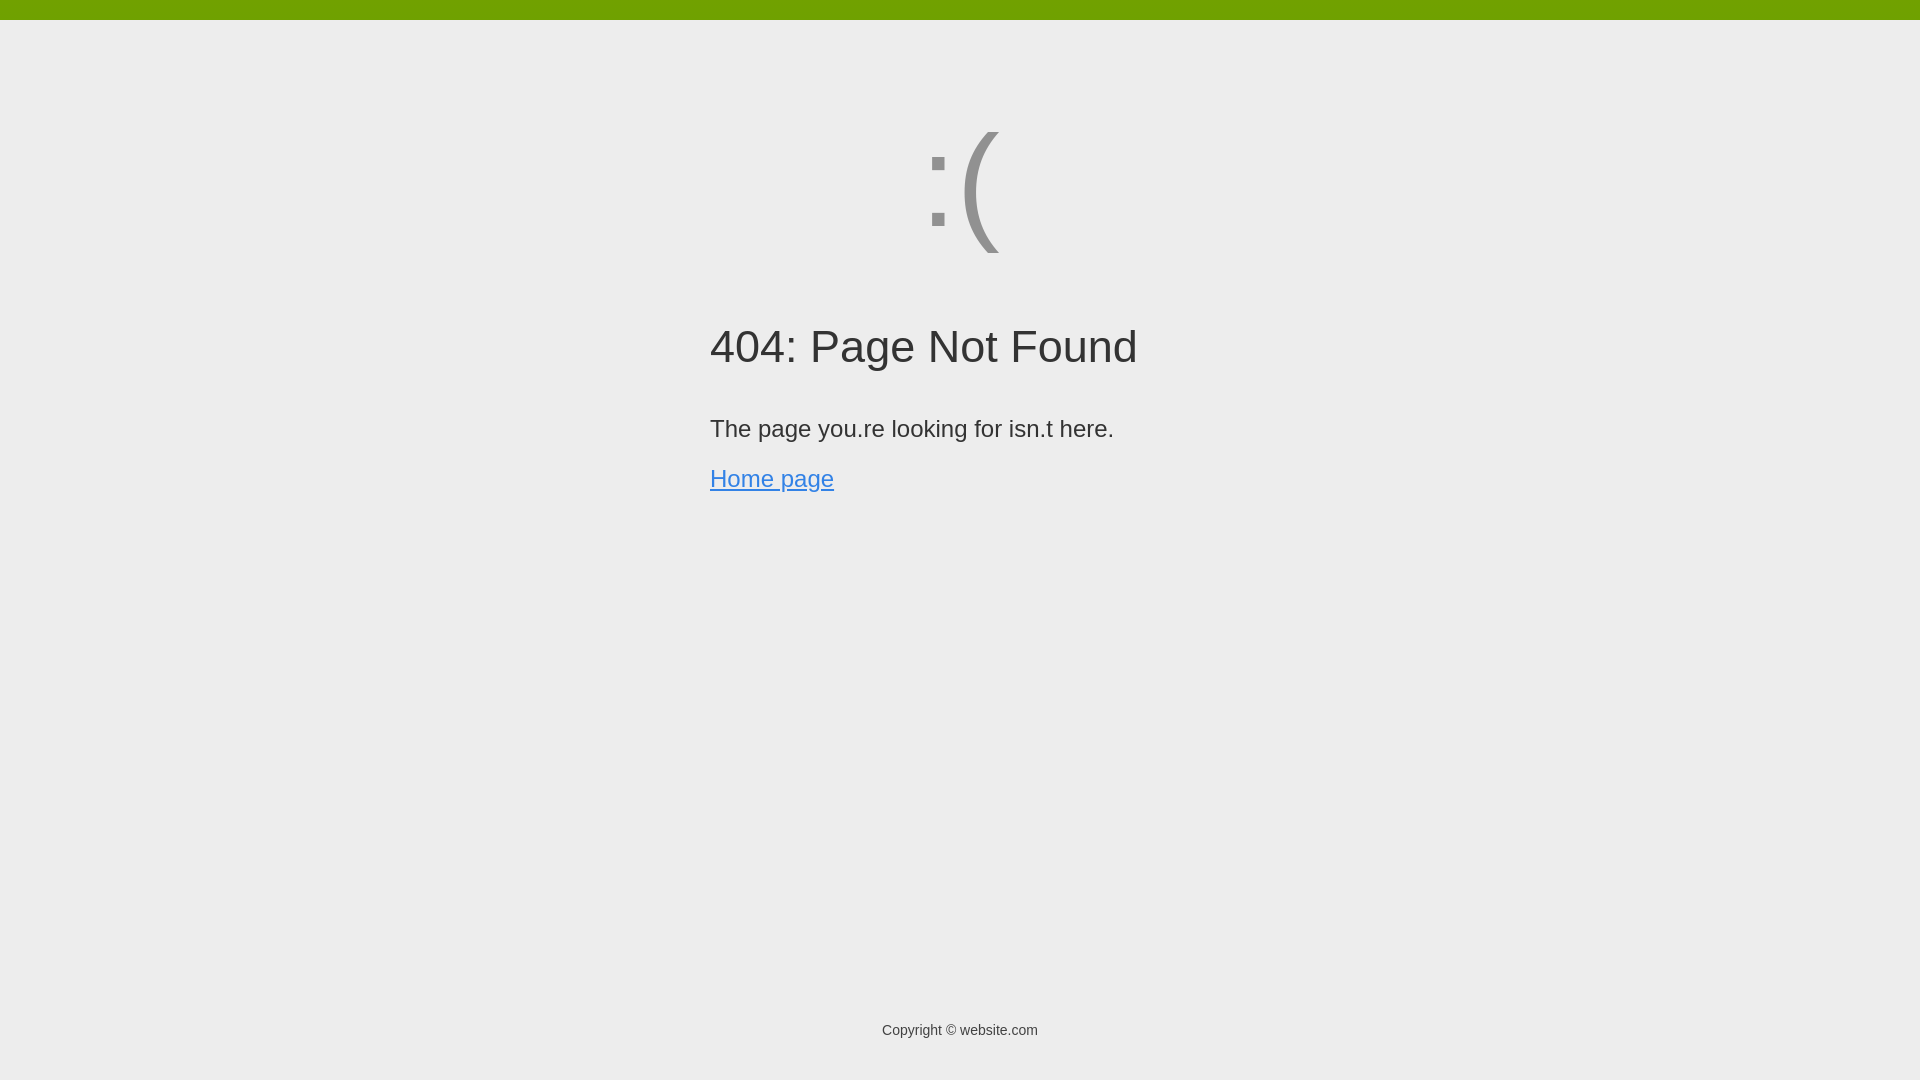 The image size is (1920, 1080). Describe the element at coordinates (772, 478) in the screenshot. I see `Home page` at that location.